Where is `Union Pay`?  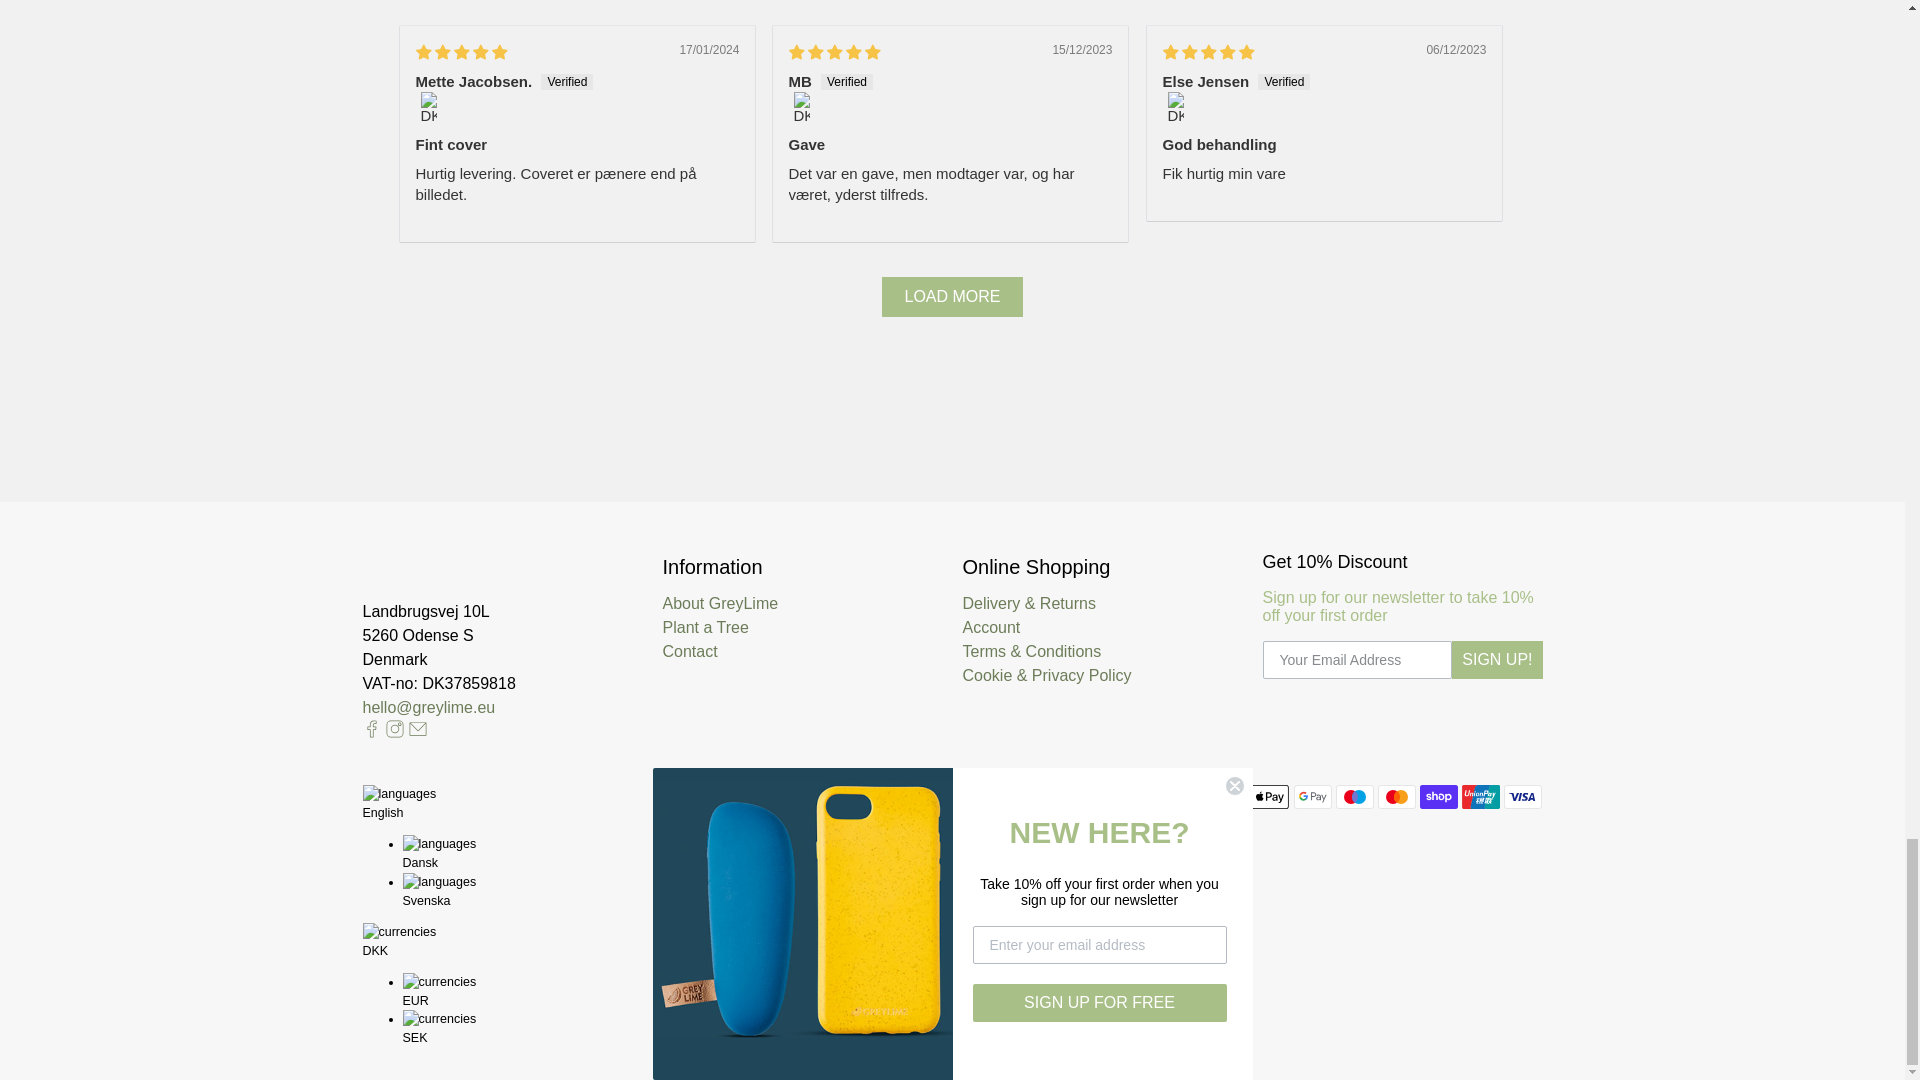
Union Pay is located at coordinates (1480, 796).